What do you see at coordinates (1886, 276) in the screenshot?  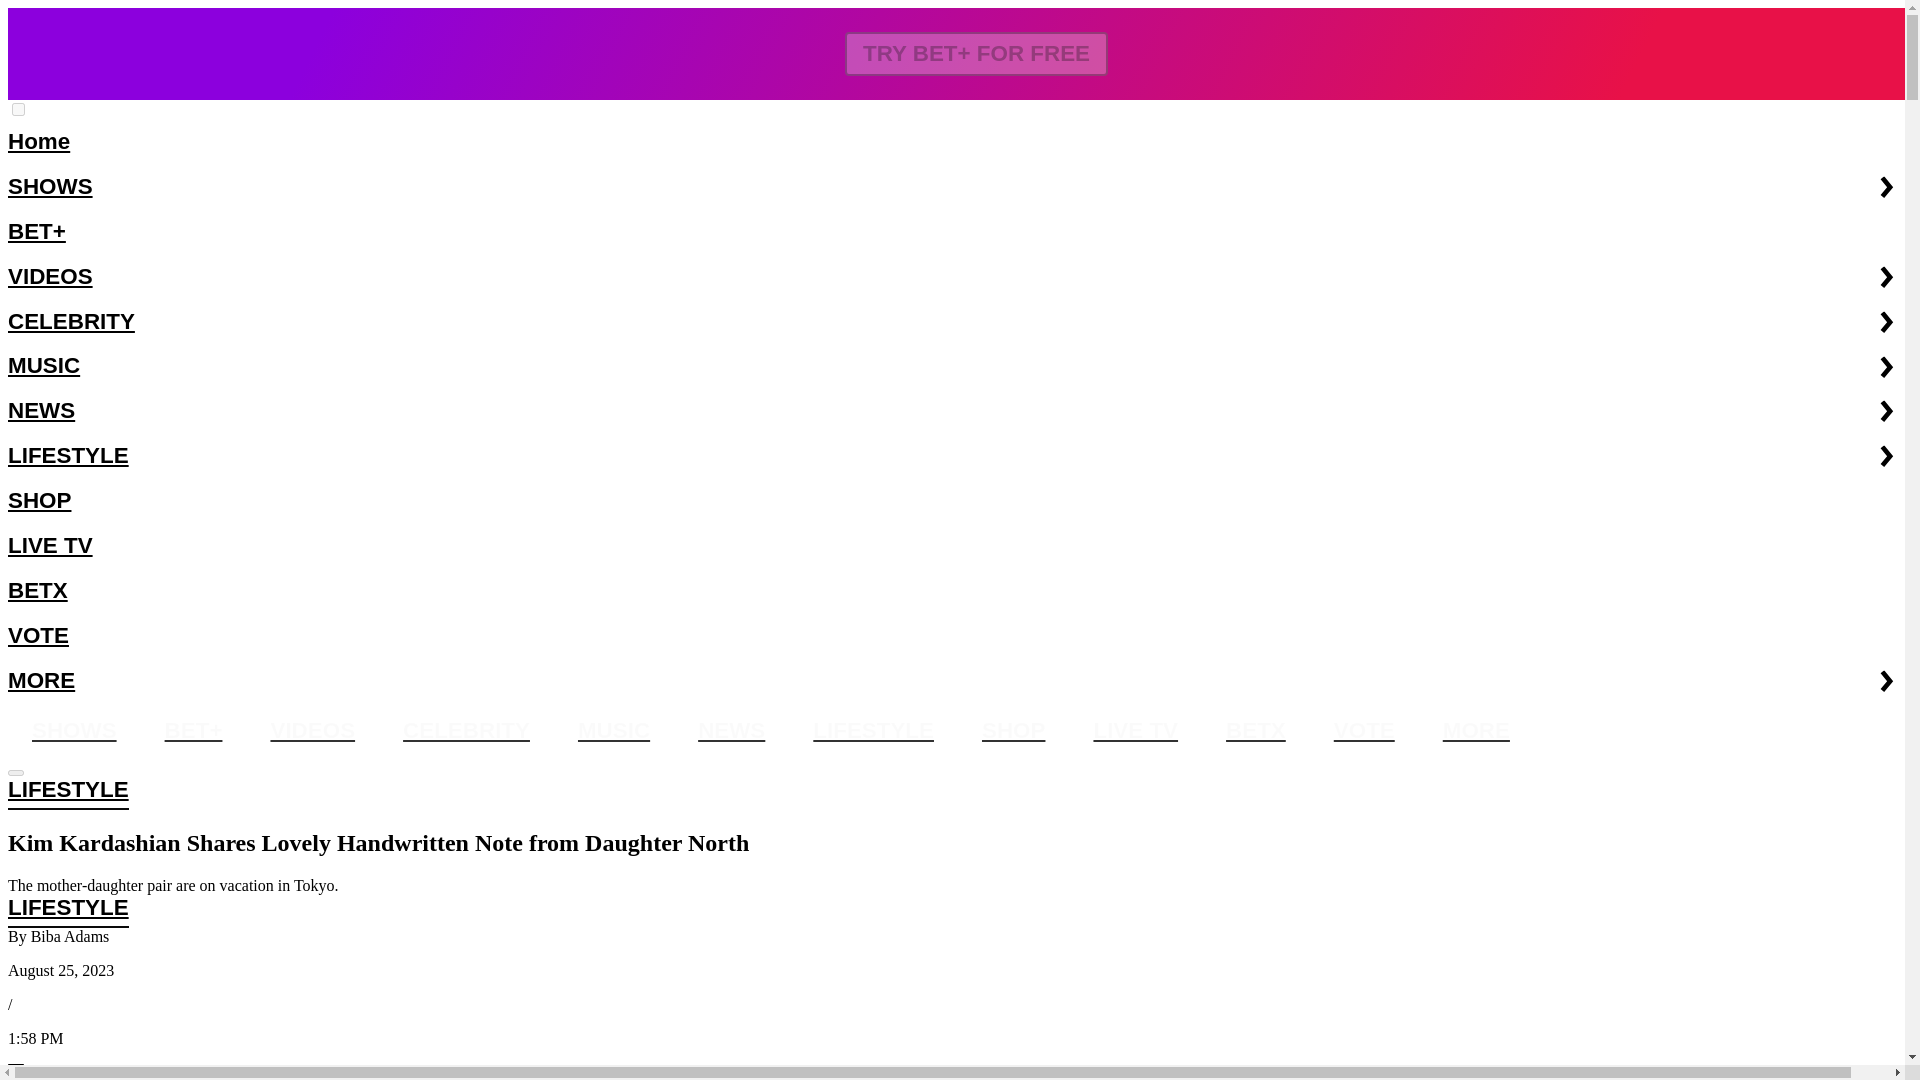 I see `Chevron-icon` at bounding box center [1886, 276].